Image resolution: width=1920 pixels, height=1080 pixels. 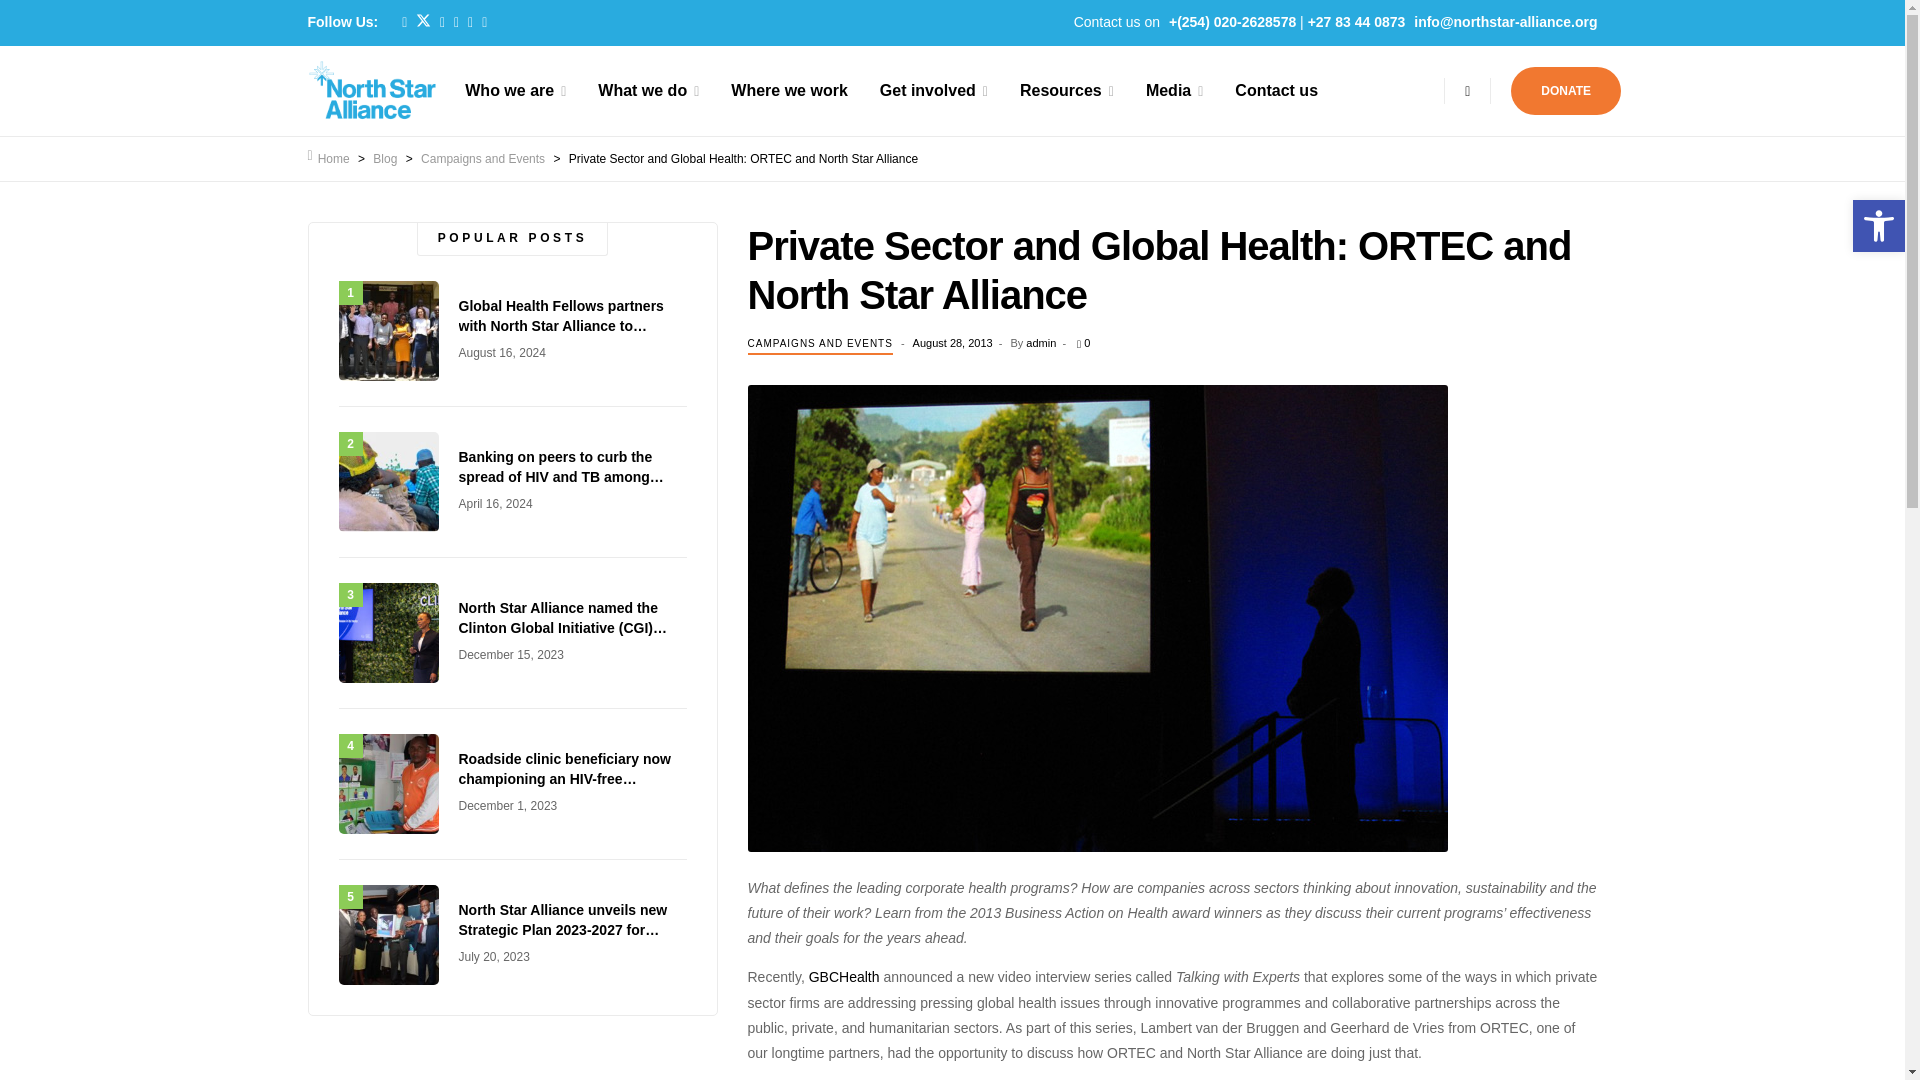 What do you see at coordinates (1276, 90) in the screenshot?
I see `Contact us` at bounding box center [1276, 90].